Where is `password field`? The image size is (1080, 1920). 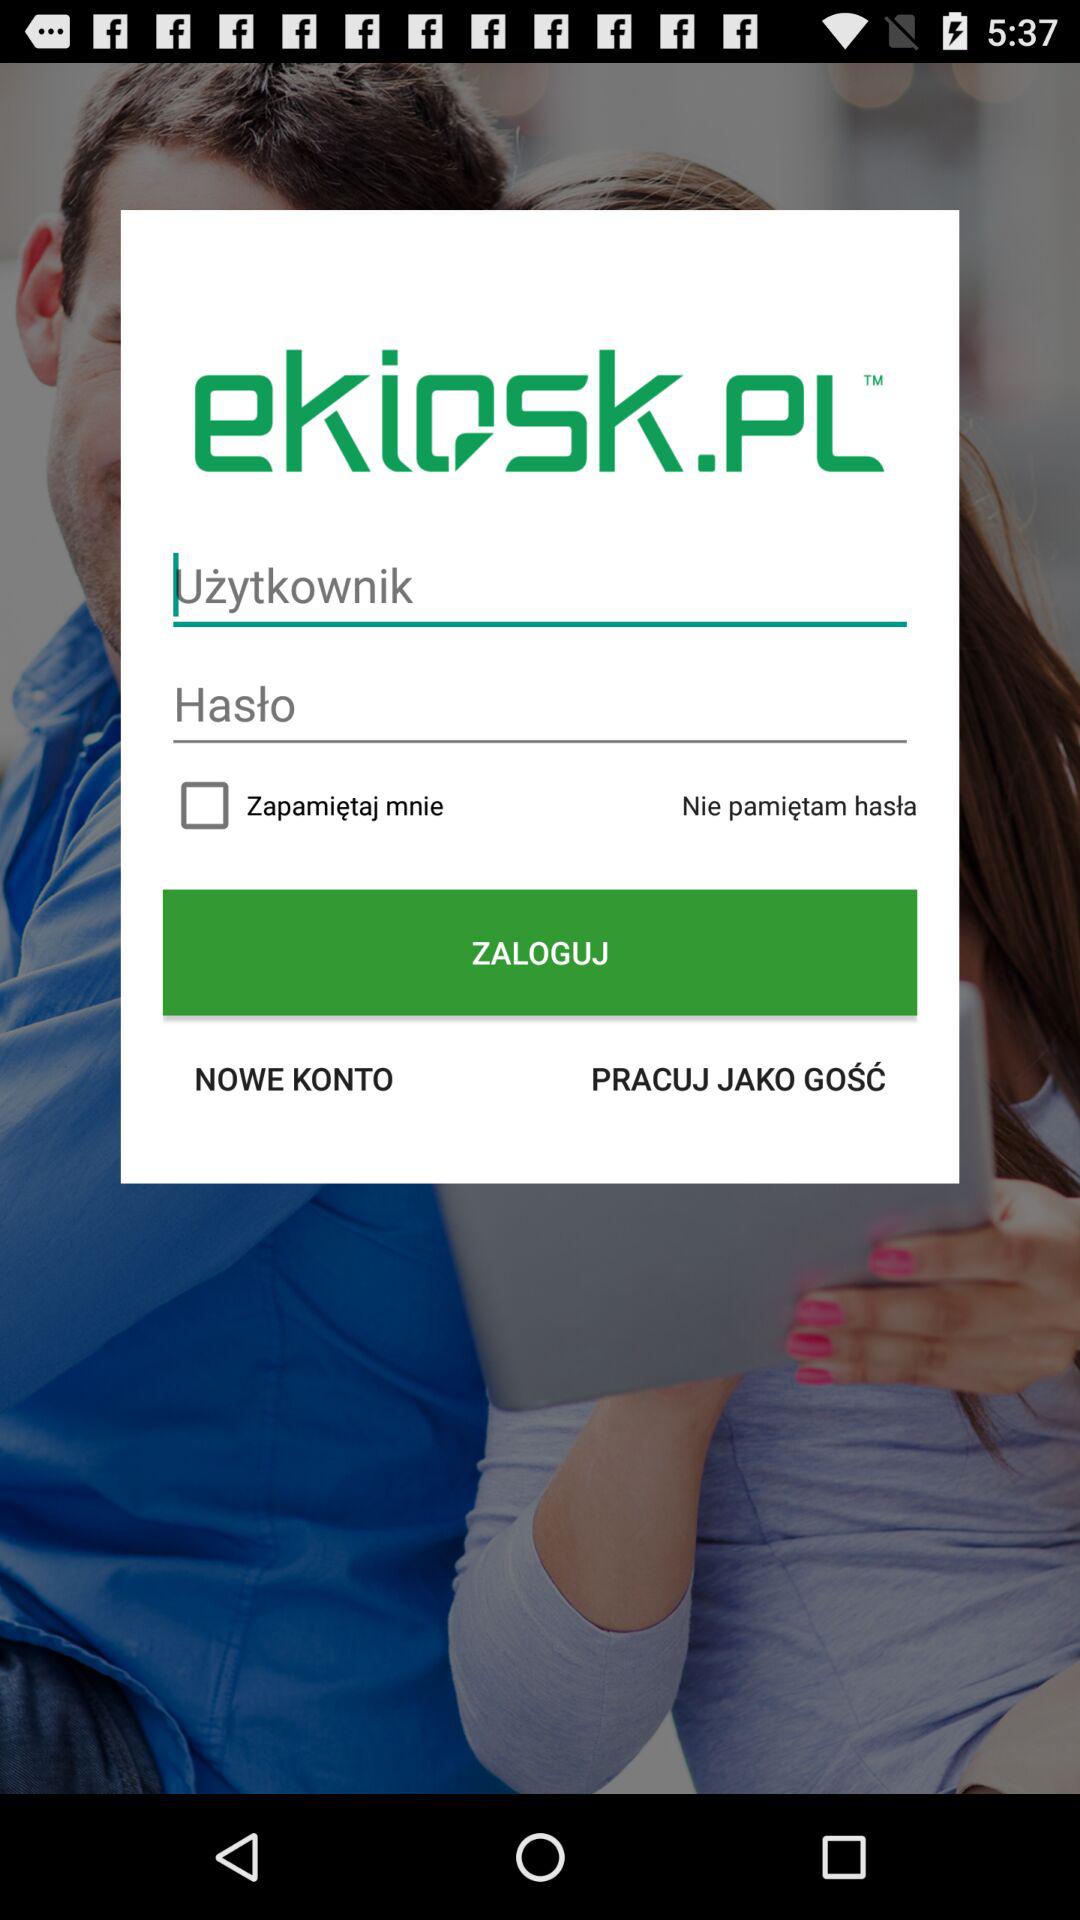
password field is located at coordinates (540, 704).